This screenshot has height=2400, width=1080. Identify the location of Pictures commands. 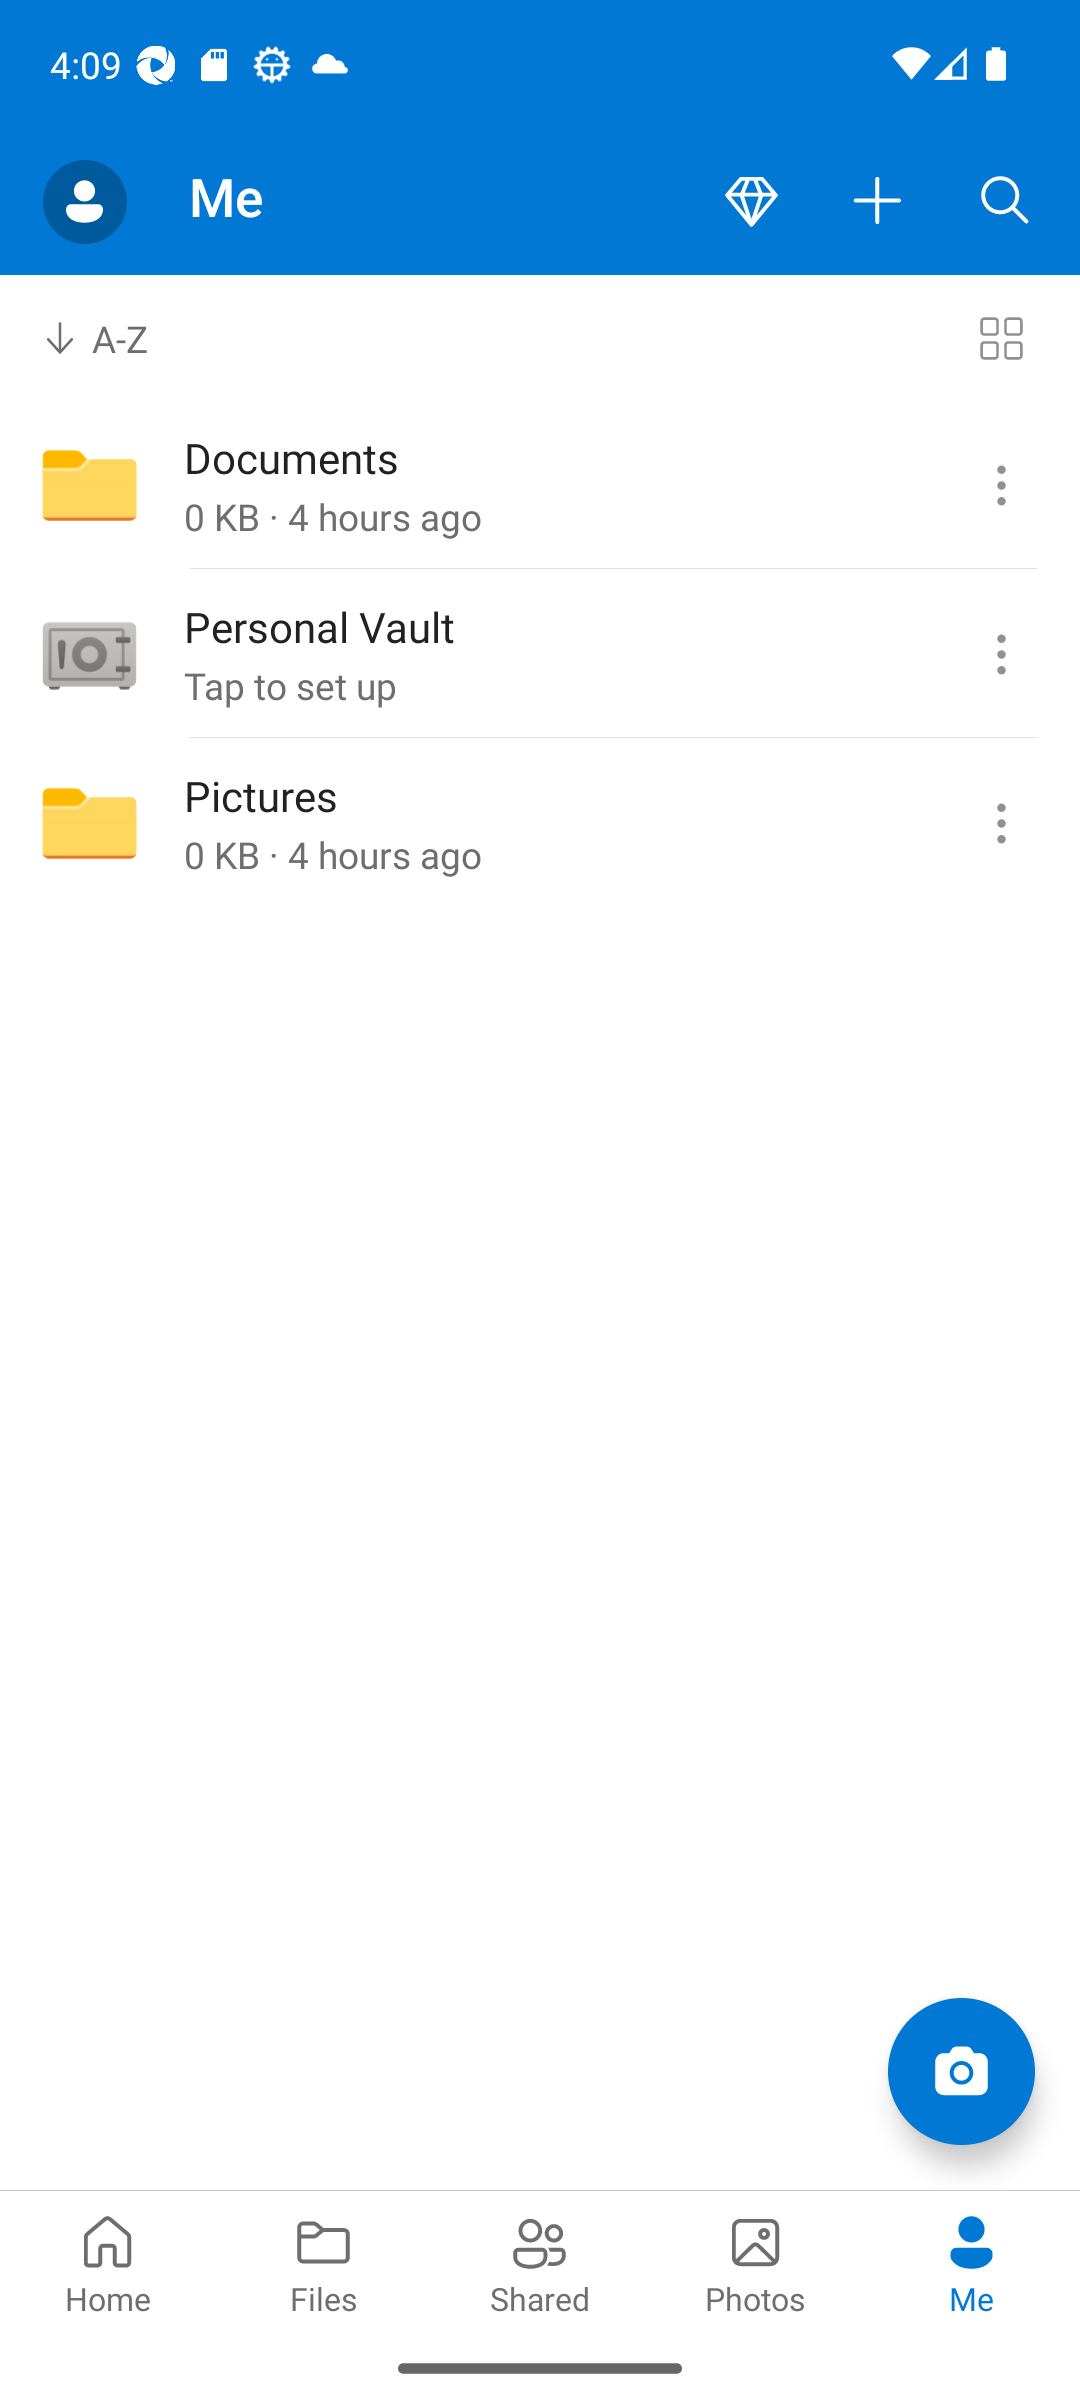
(1000, 823).